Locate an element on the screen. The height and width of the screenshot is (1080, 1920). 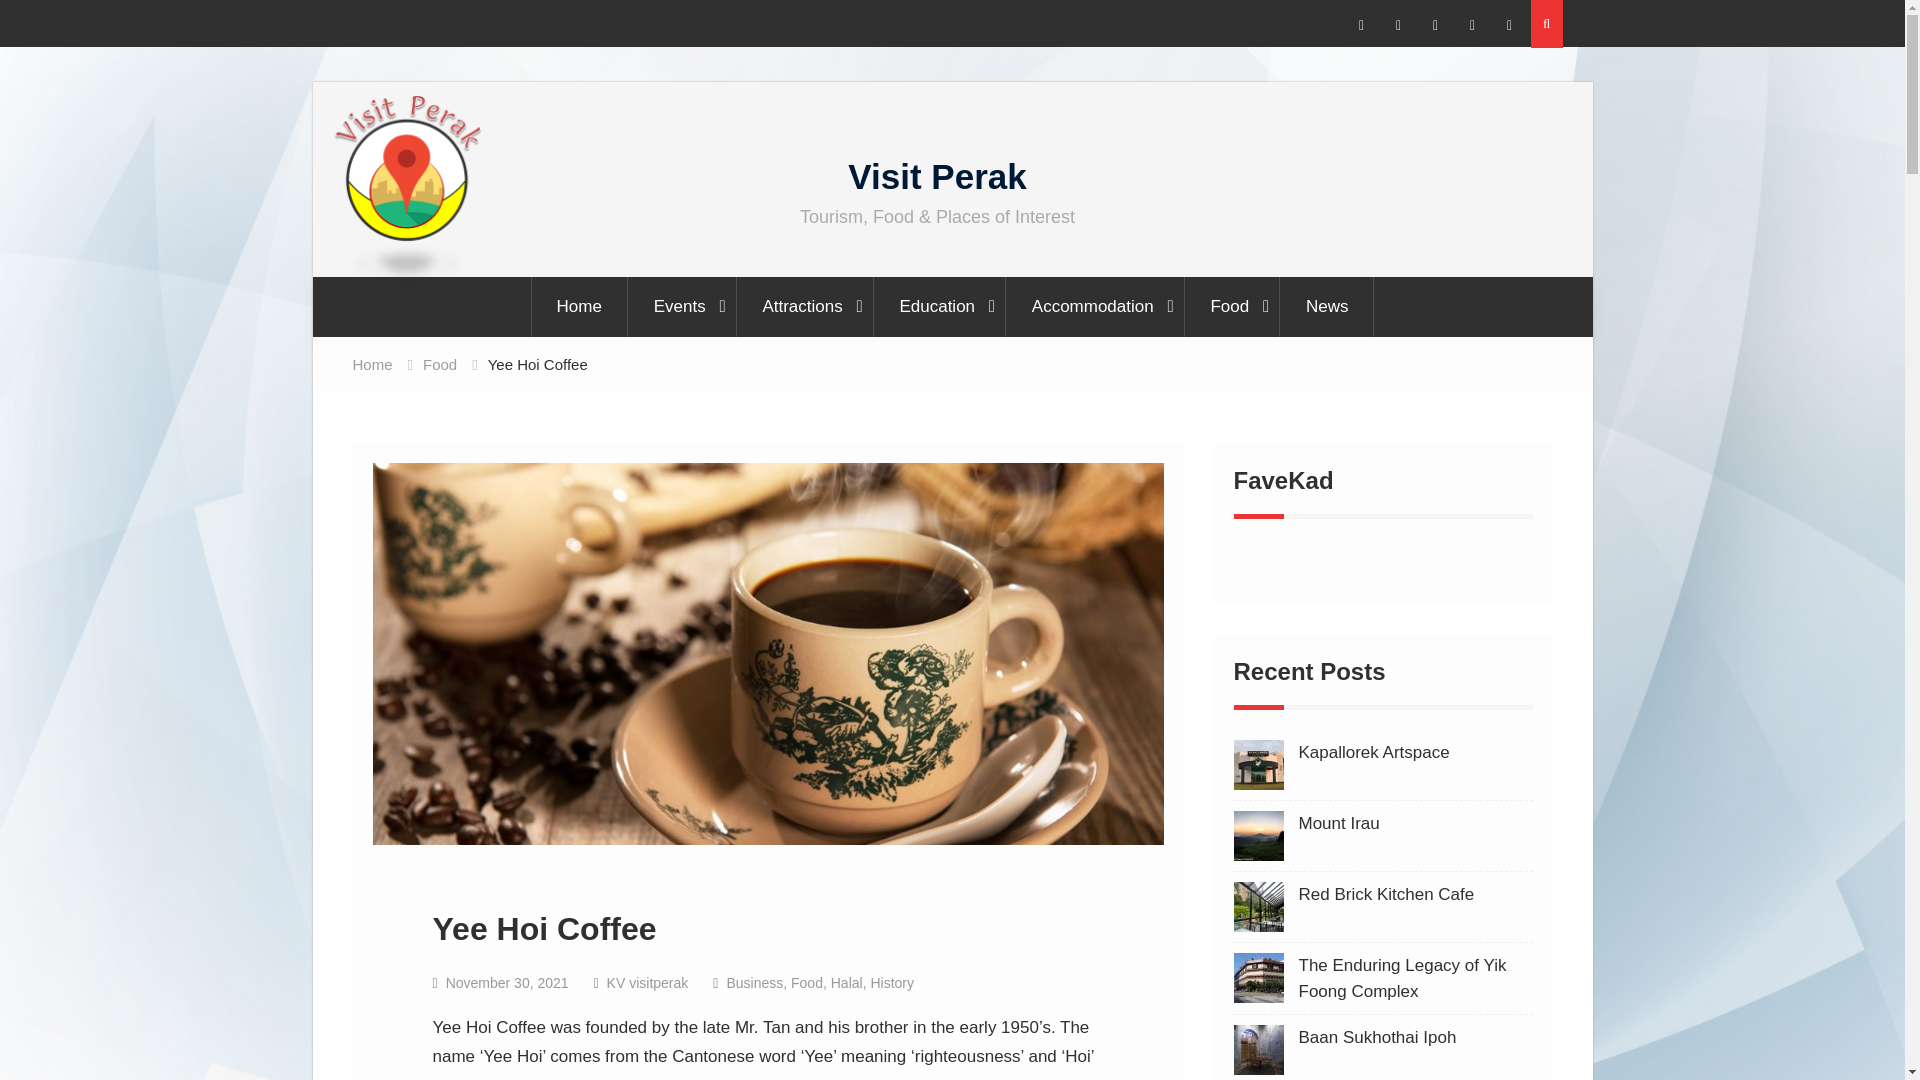
Facebook is located at coordinates (1362, 26).